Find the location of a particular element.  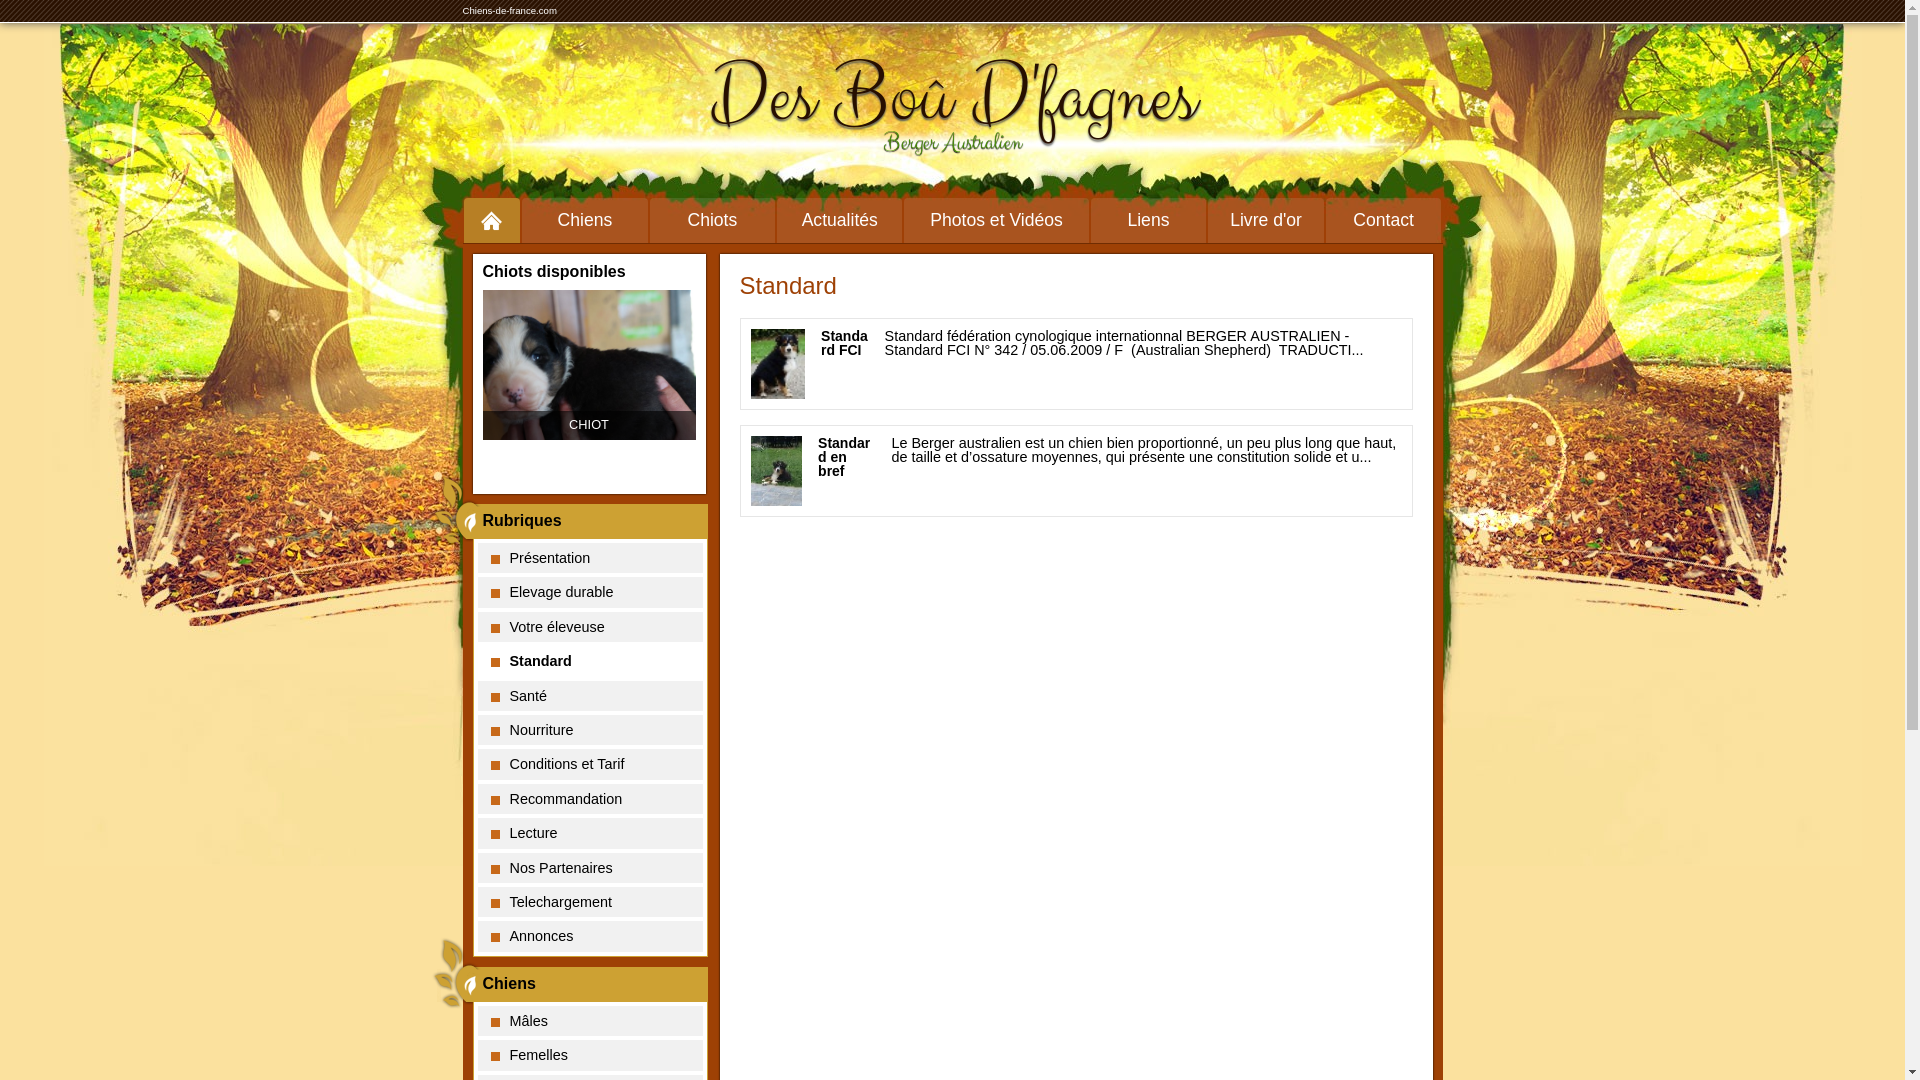

CHIOT is located at coordinates (588, 365).